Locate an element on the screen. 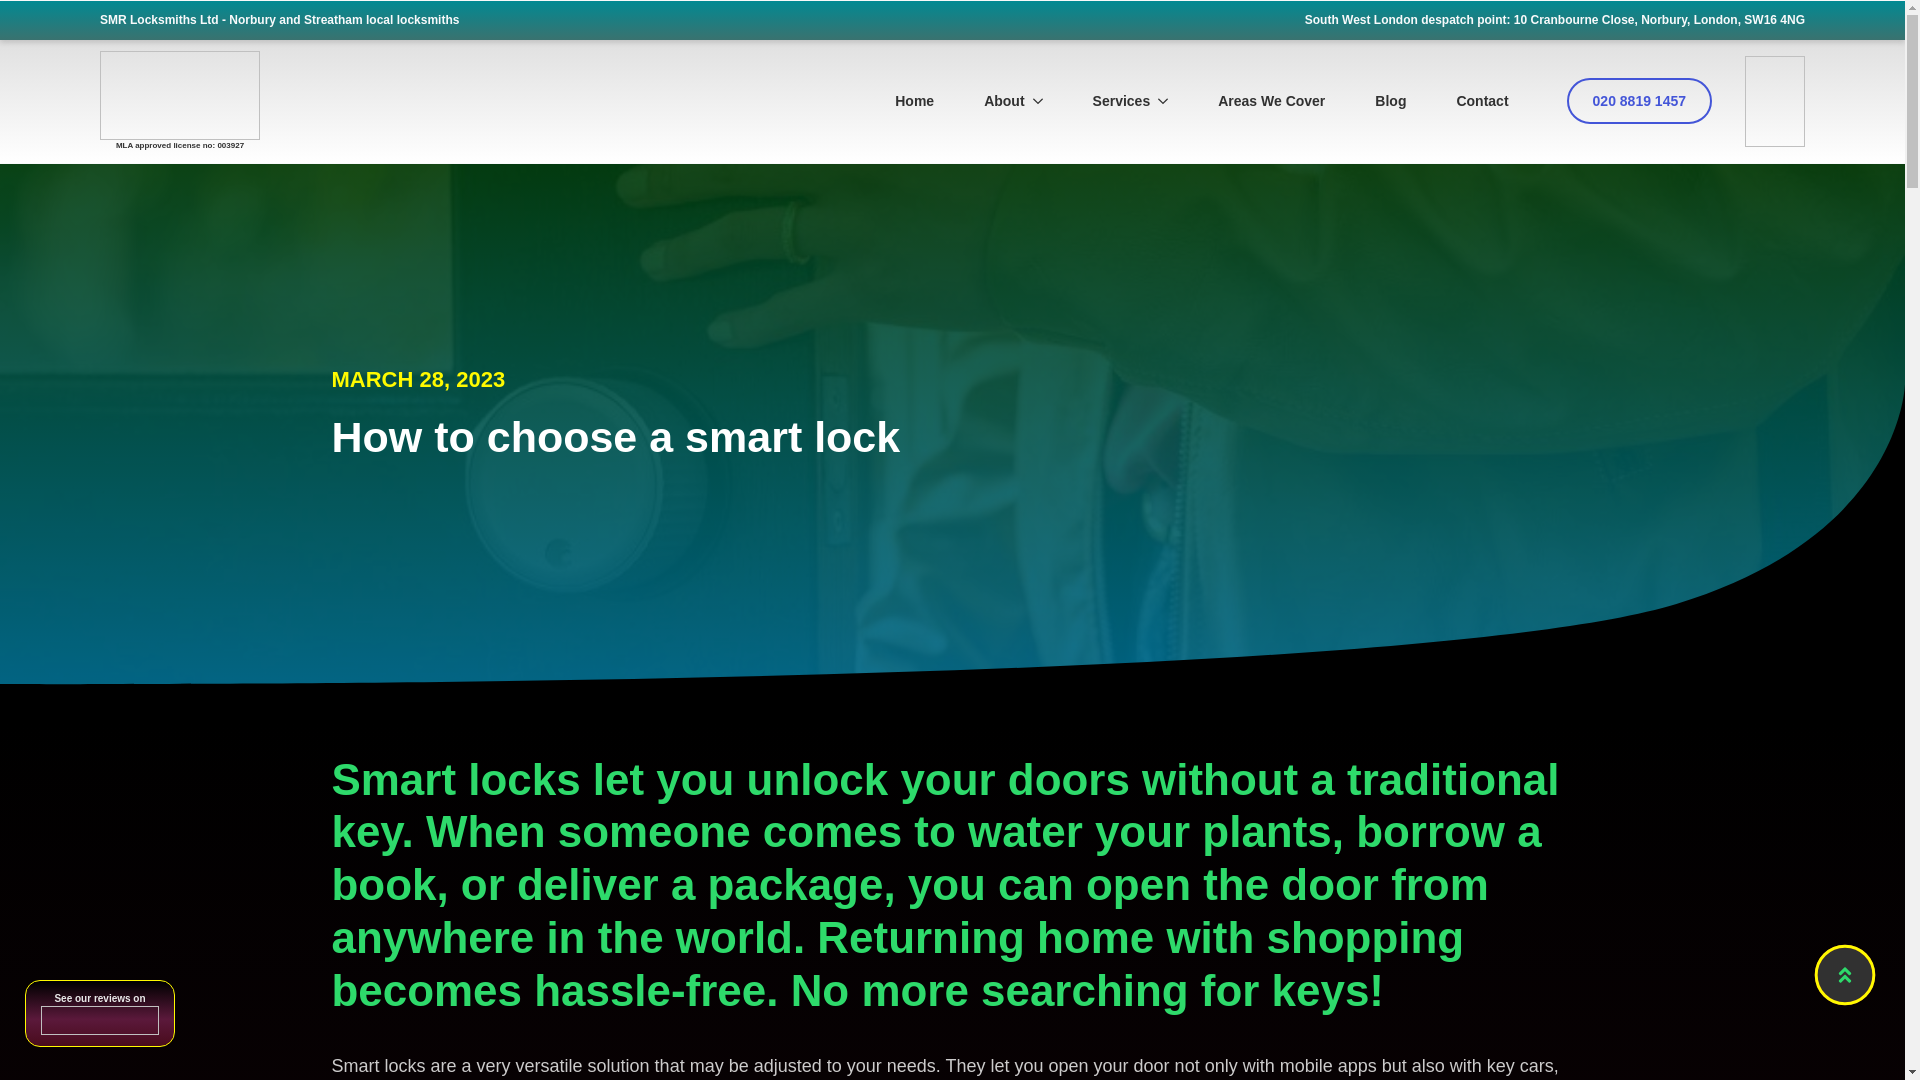 This screenshot has height=1080, width=1920. Contact is located at coordinates (1481, 100).